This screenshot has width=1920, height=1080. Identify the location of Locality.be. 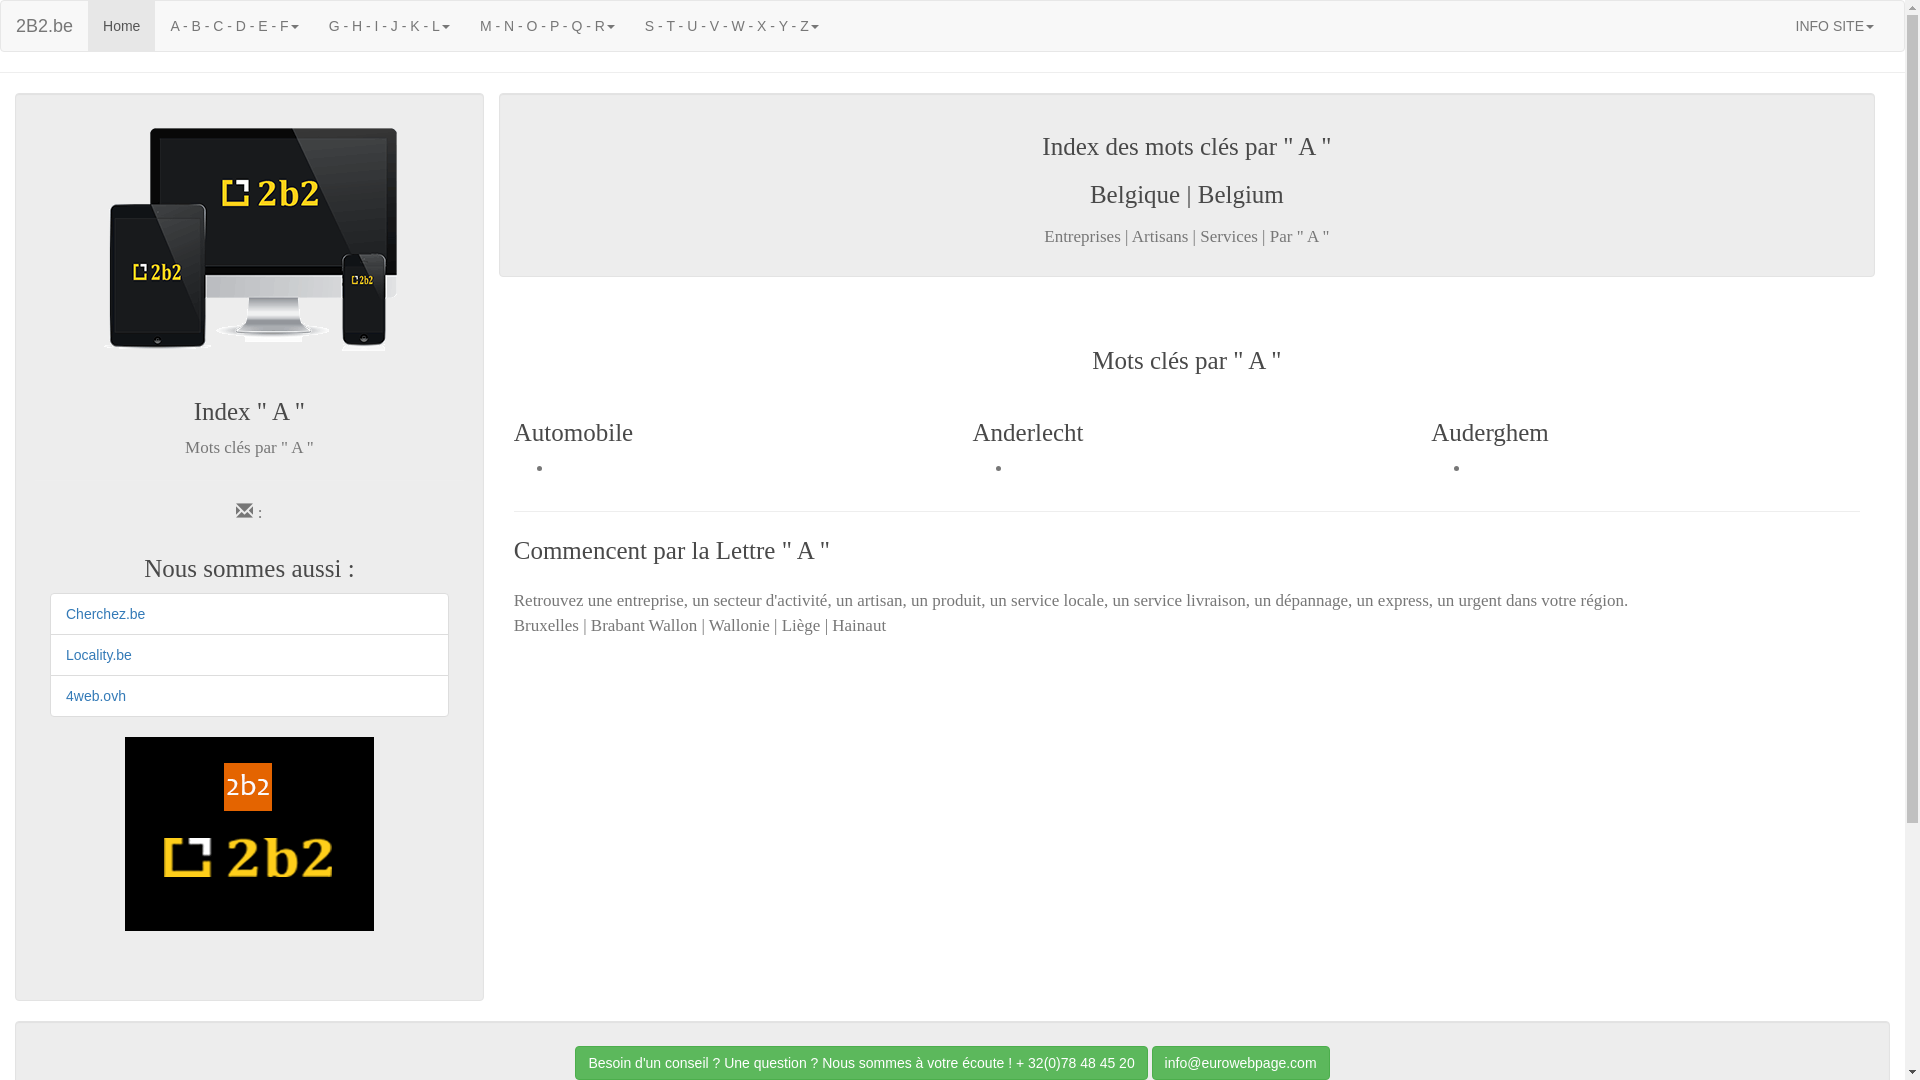
(99, 655).